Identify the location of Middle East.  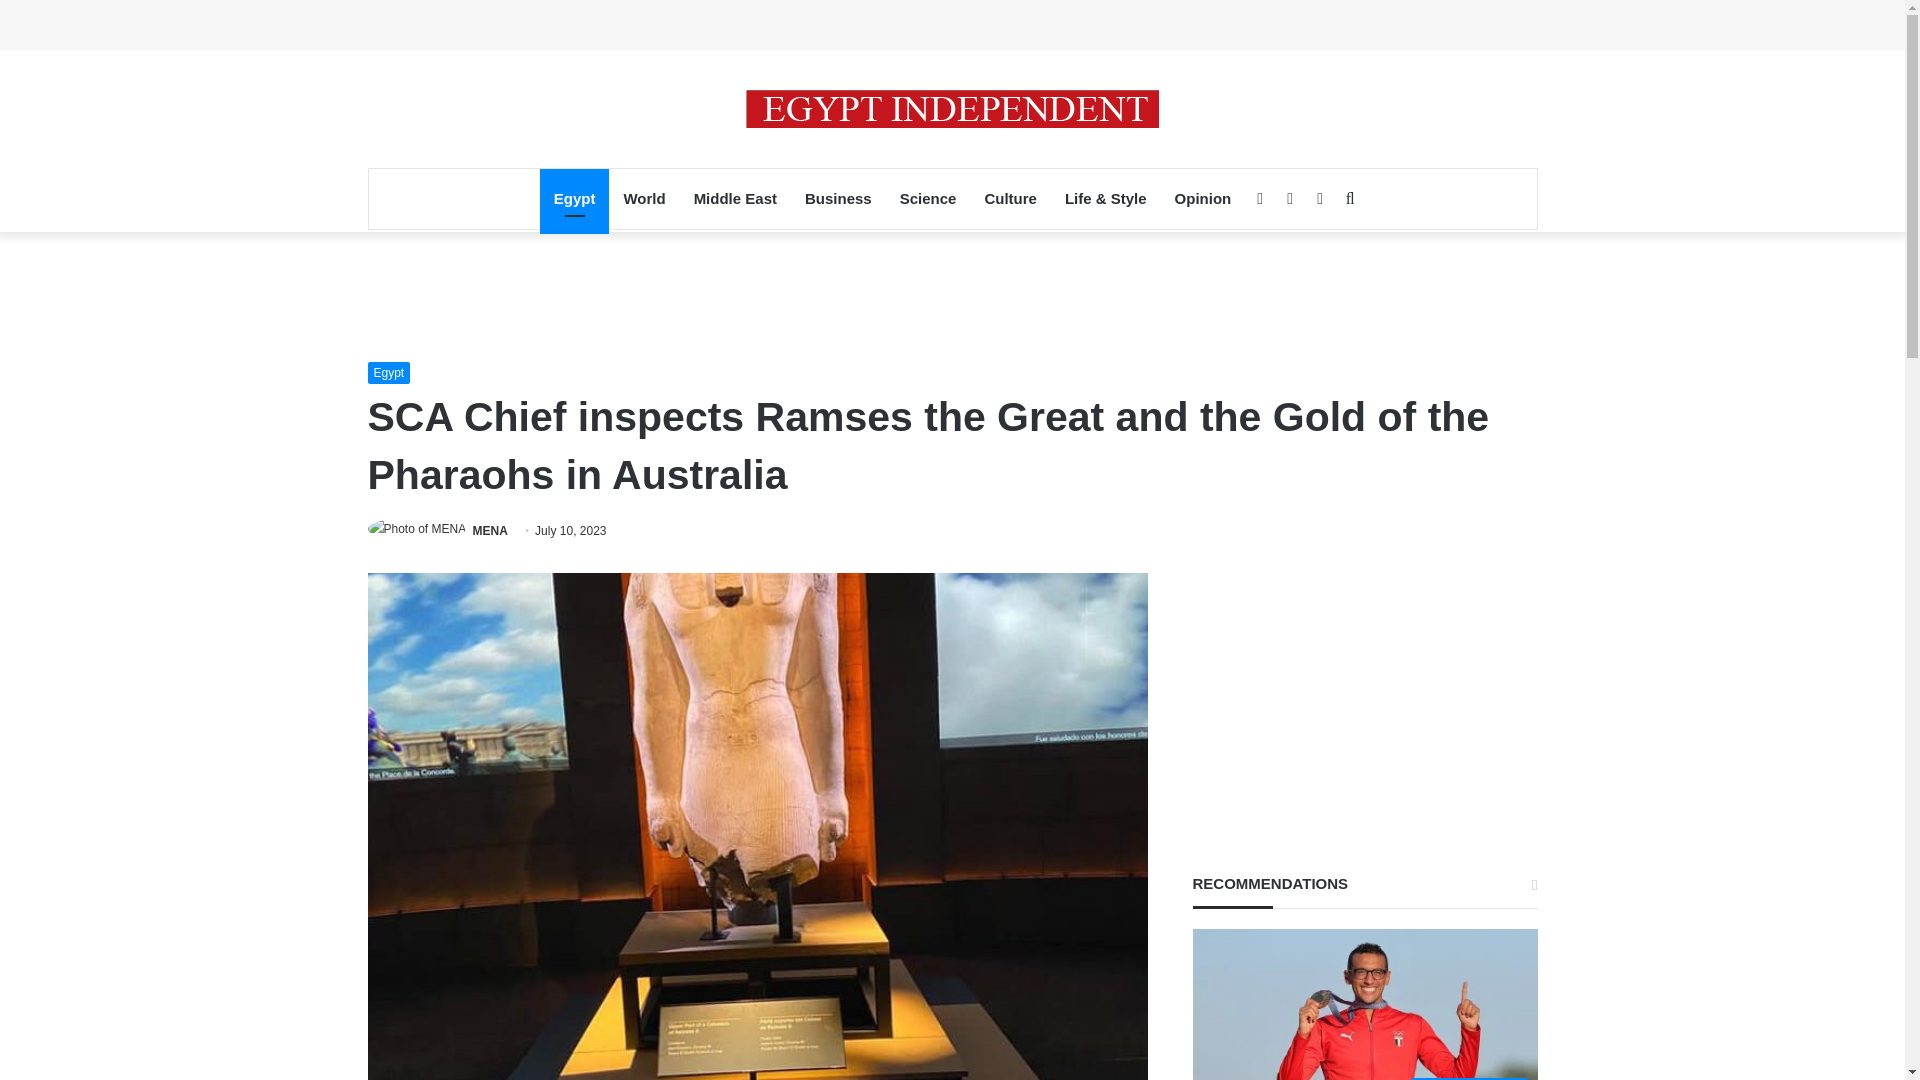
(735, 198).